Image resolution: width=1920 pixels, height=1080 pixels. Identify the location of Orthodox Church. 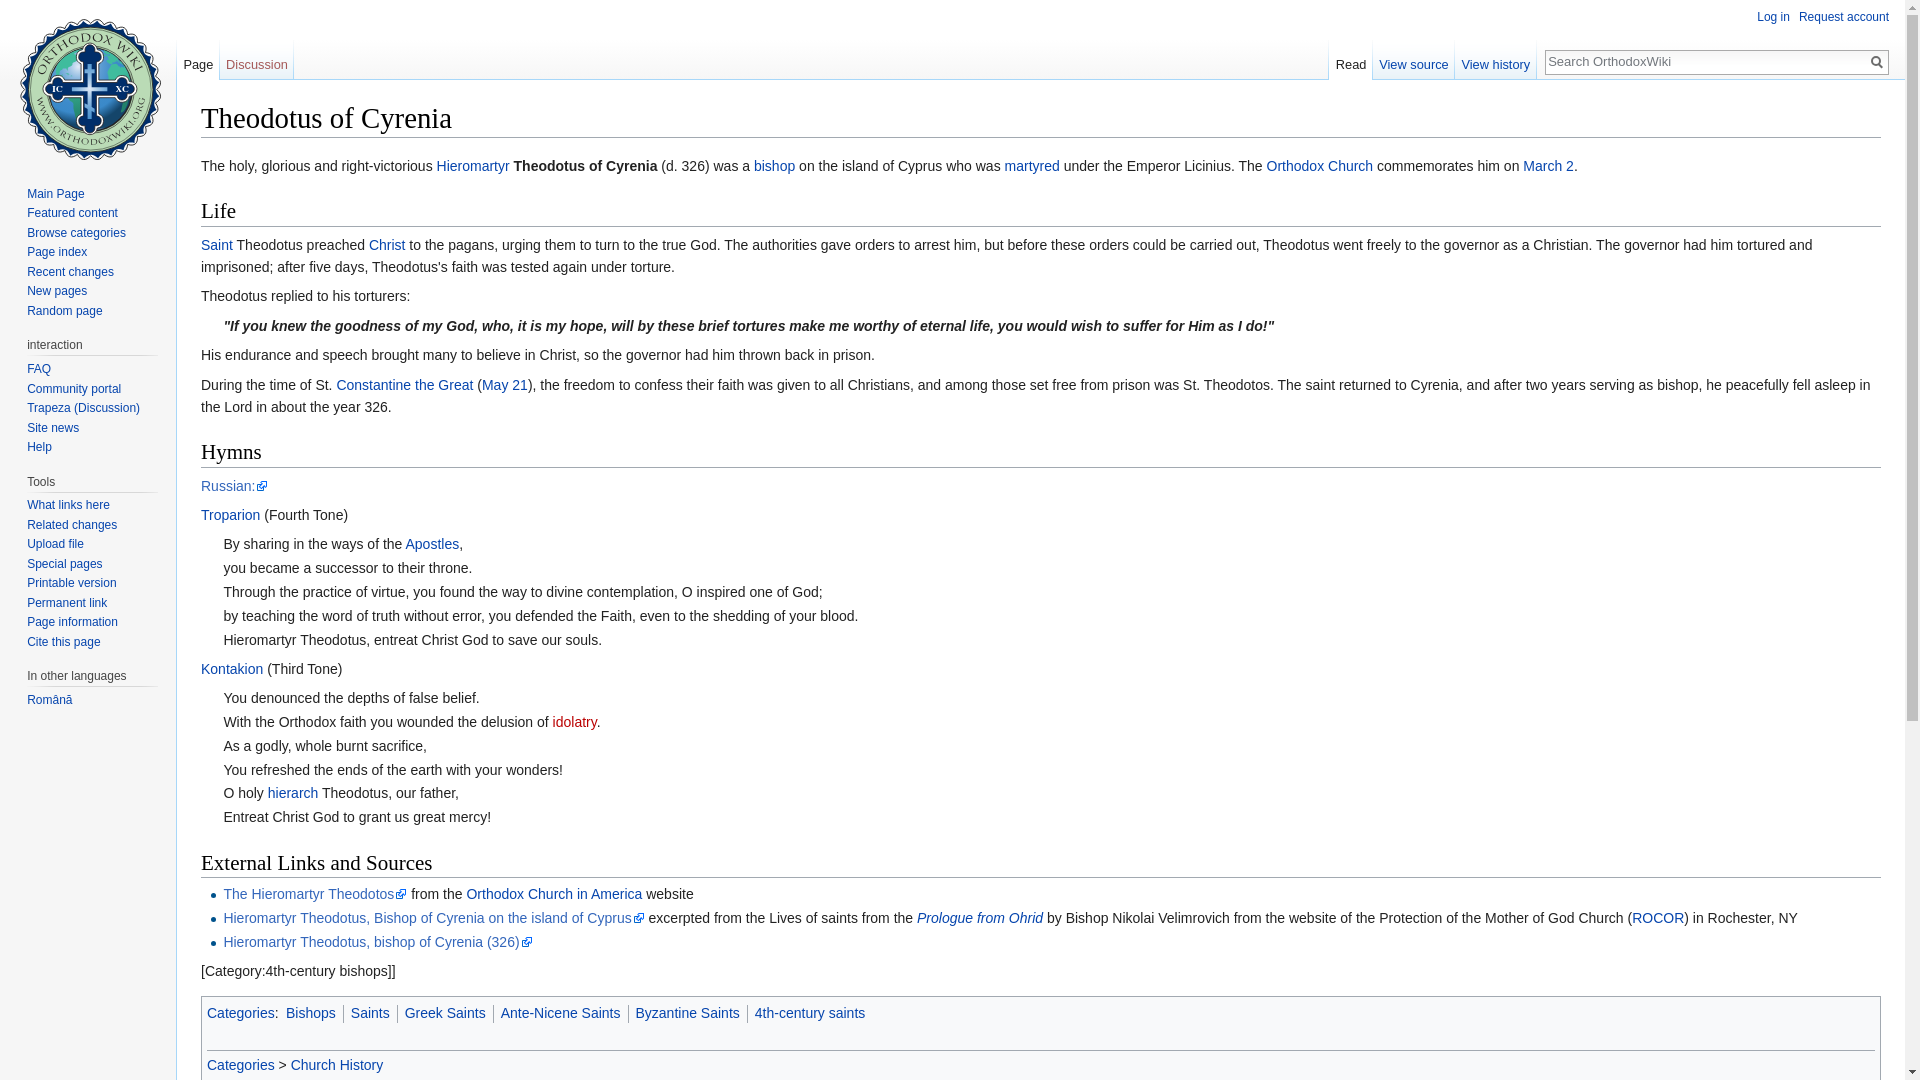
(1320, 165).